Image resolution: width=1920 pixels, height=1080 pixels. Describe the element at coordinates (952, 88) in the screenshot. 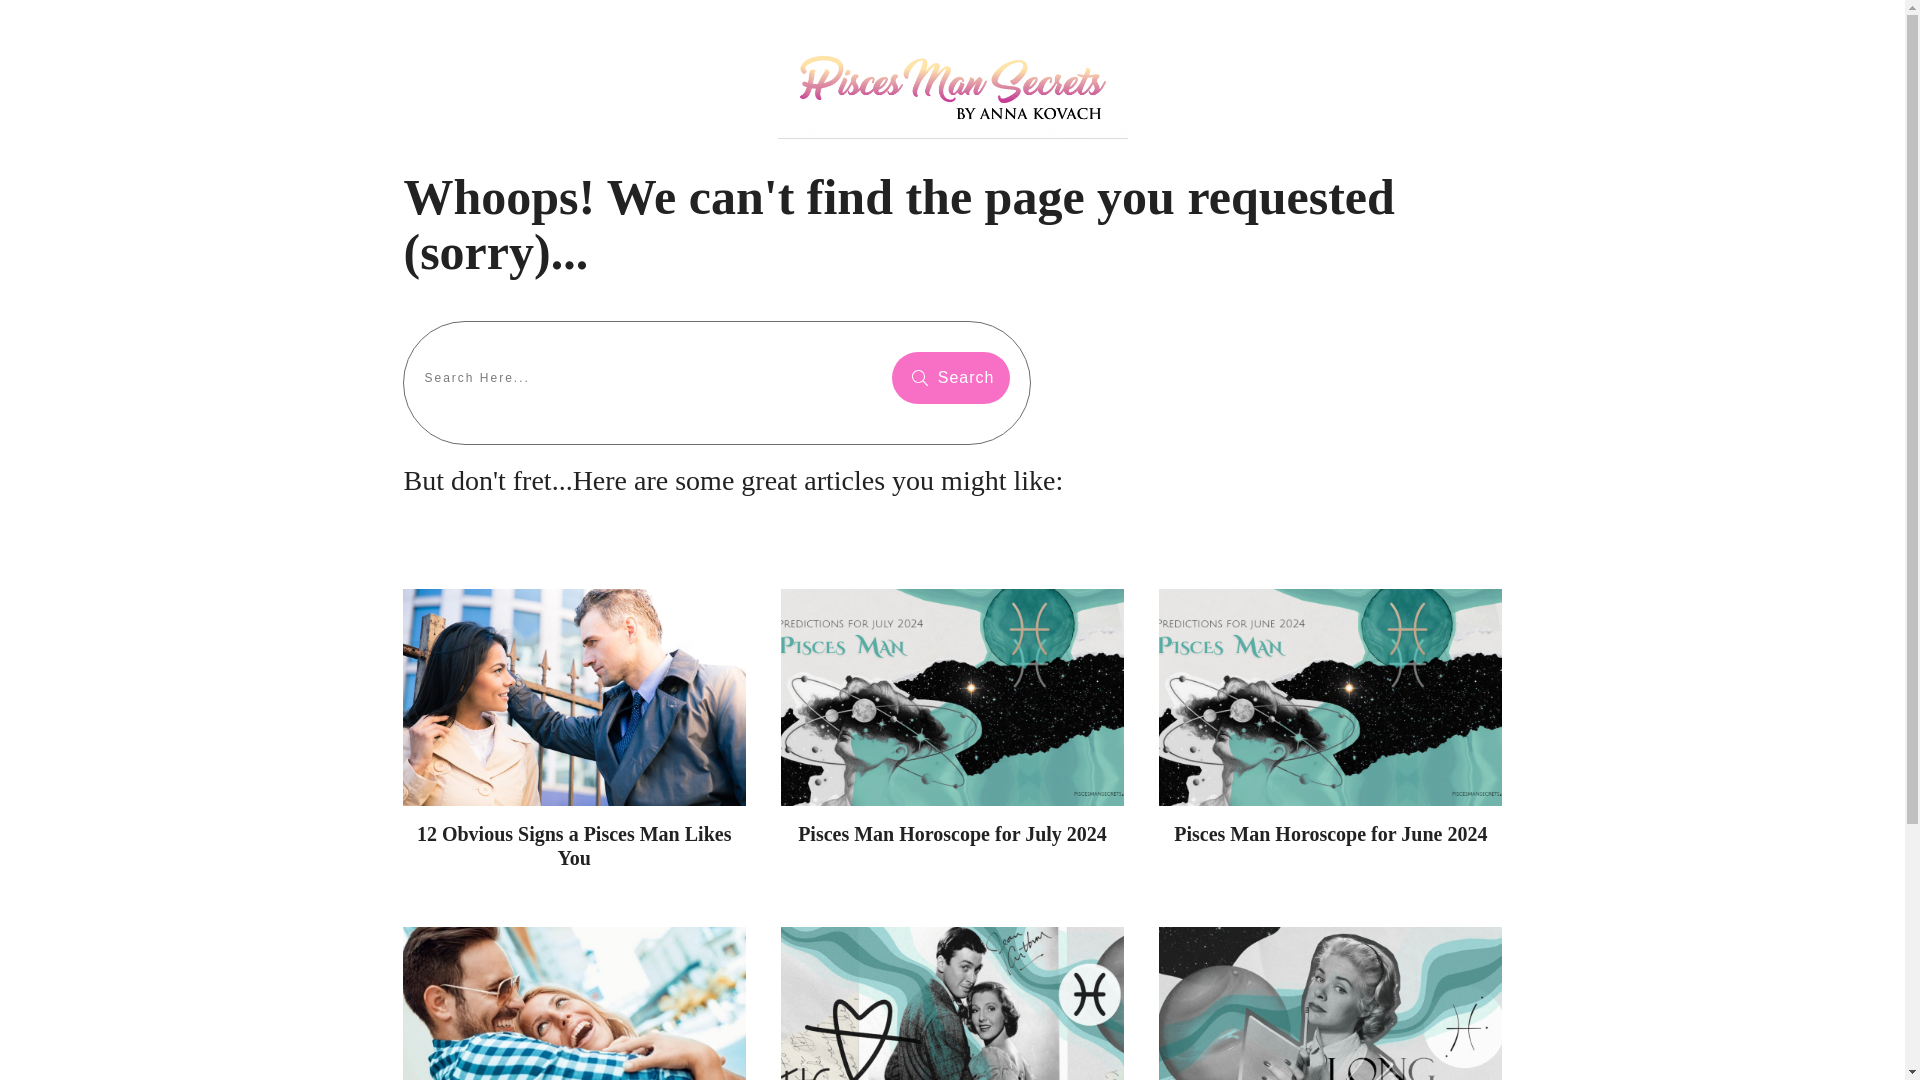

I see `Pisces Man Secrets logo` at that location.